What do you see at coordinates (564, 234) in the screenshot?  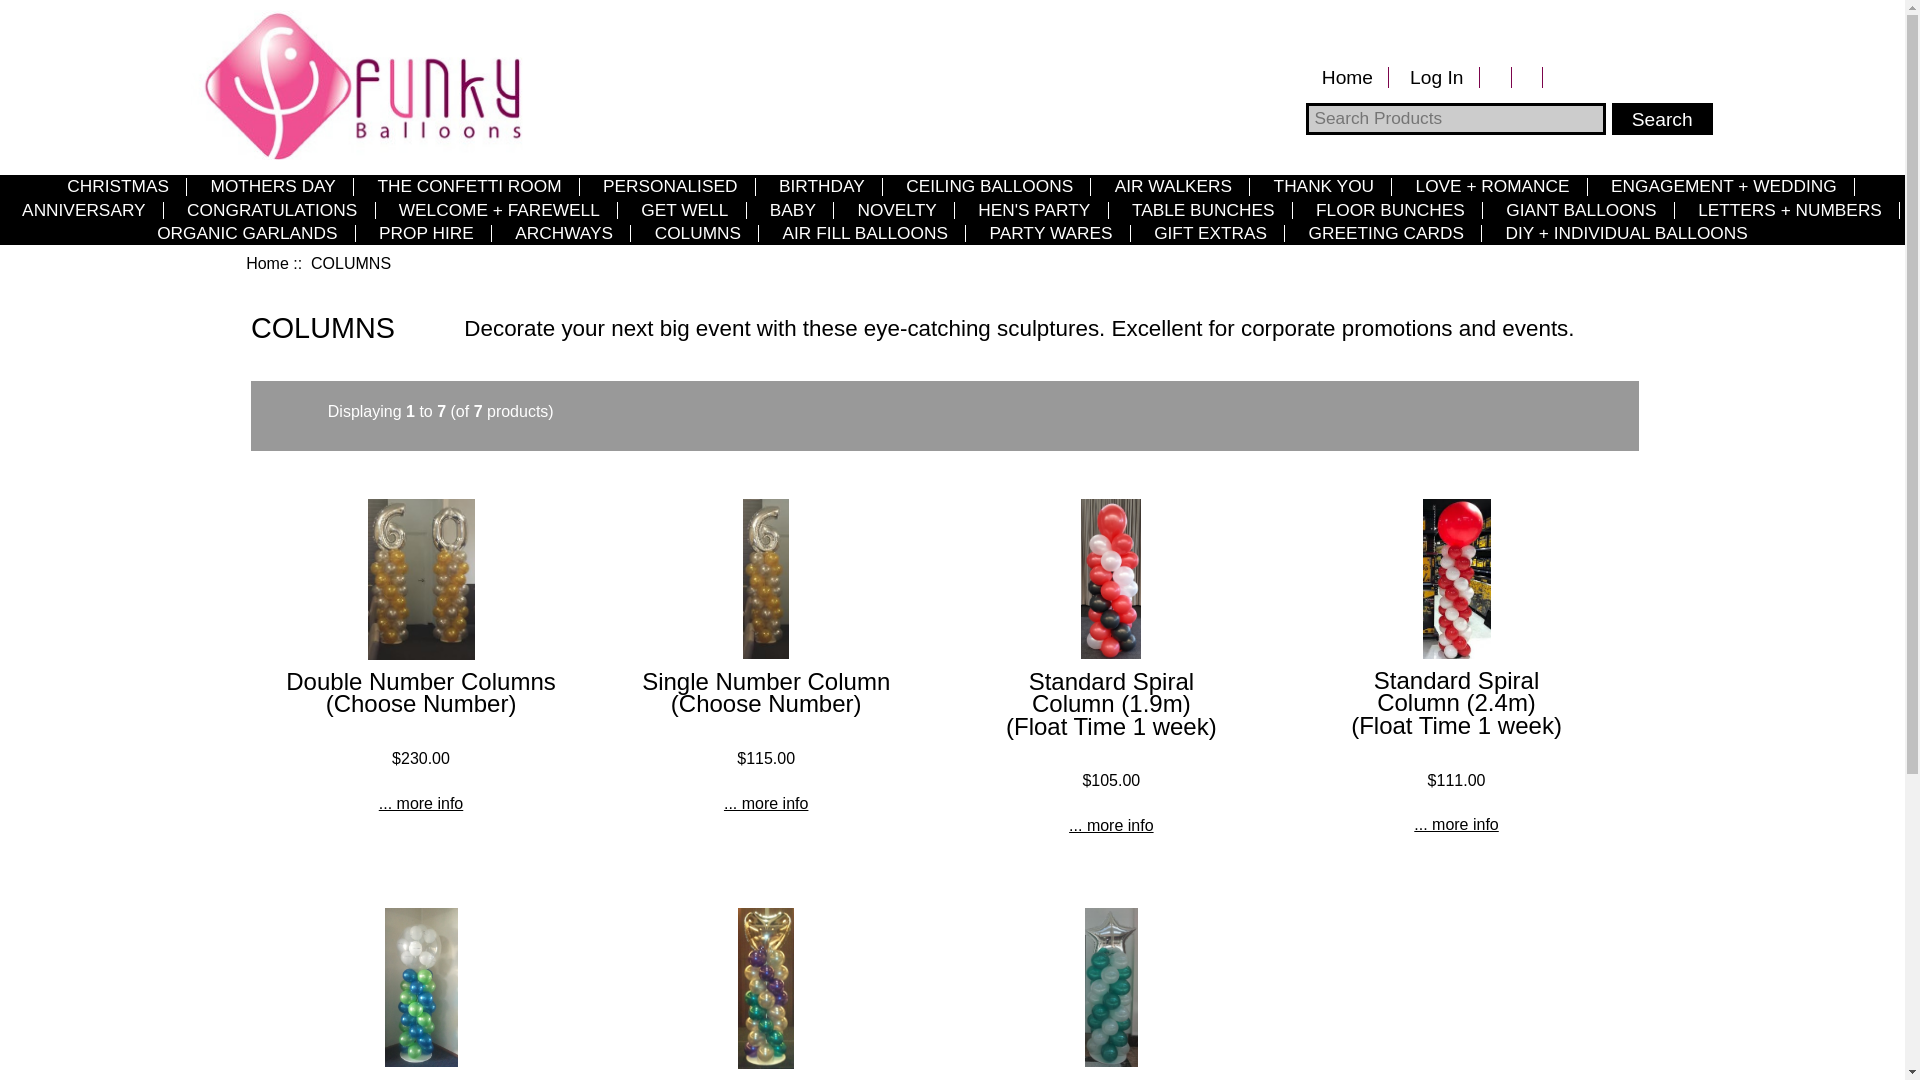 I see `ARCHWAYS` at bounding box center [564, 234].